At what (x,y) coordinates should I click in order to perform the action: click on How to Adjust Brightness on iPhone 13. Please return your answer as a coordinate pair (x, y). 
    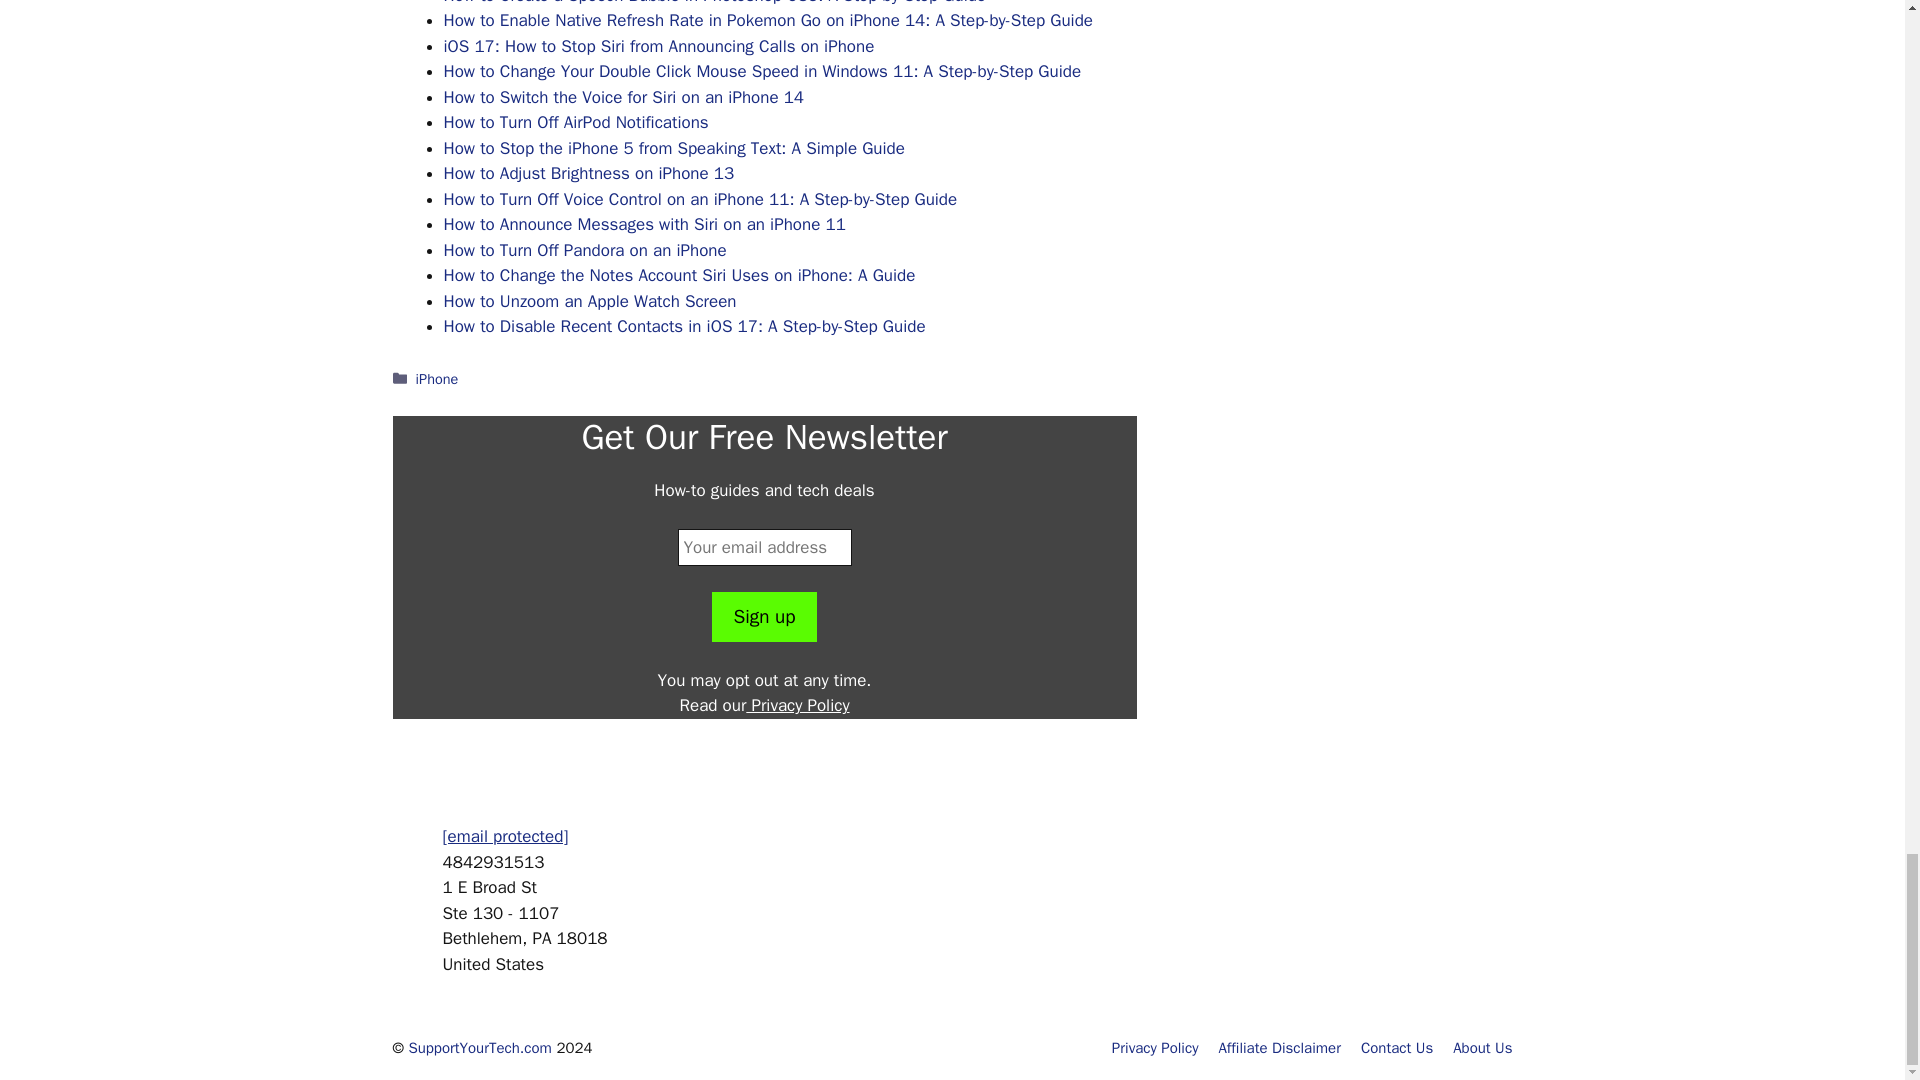
    Looking at the image, I should click on (589, 173).